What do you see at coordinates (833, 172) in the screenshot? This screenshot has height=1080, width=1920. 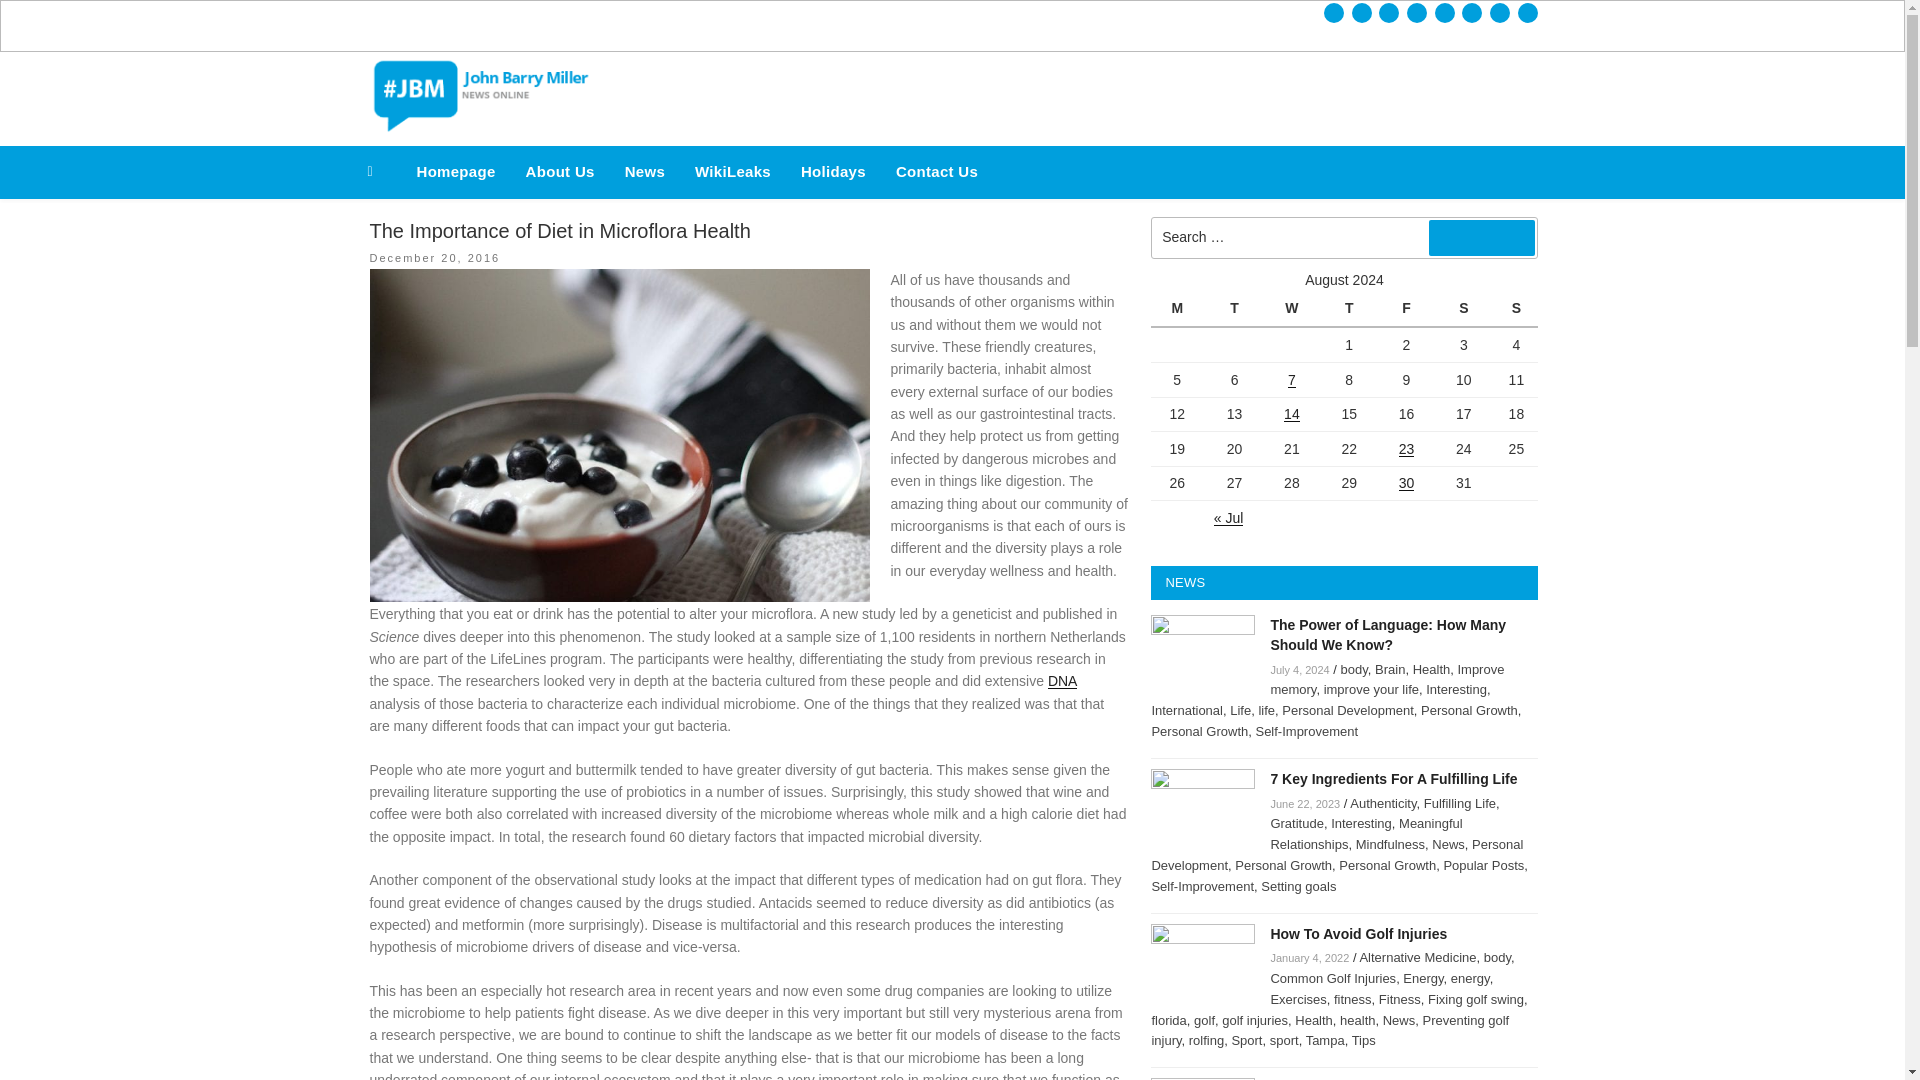 I see `Holidays` at bounding box center [833, 172].